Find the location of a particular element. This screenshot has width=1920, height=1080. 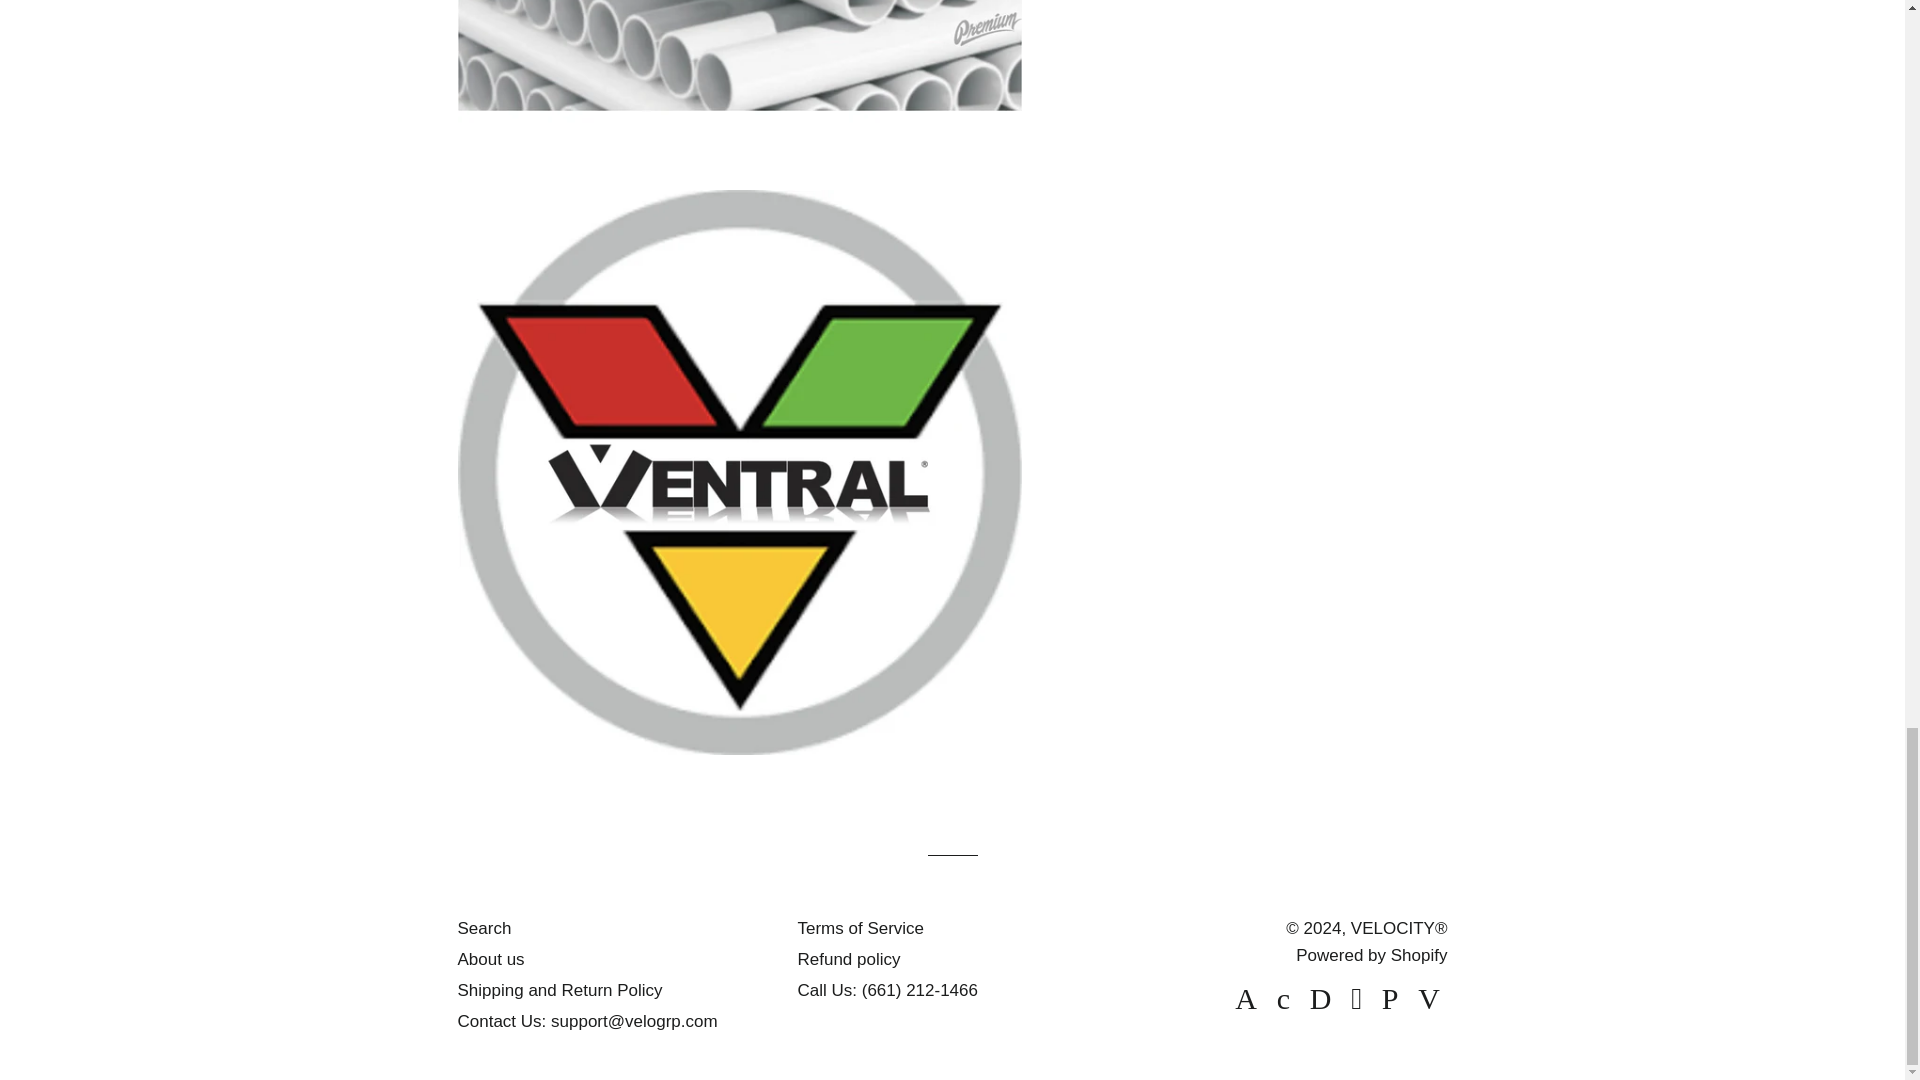

Powered by Shopify is located at coordinates (1372, 956).